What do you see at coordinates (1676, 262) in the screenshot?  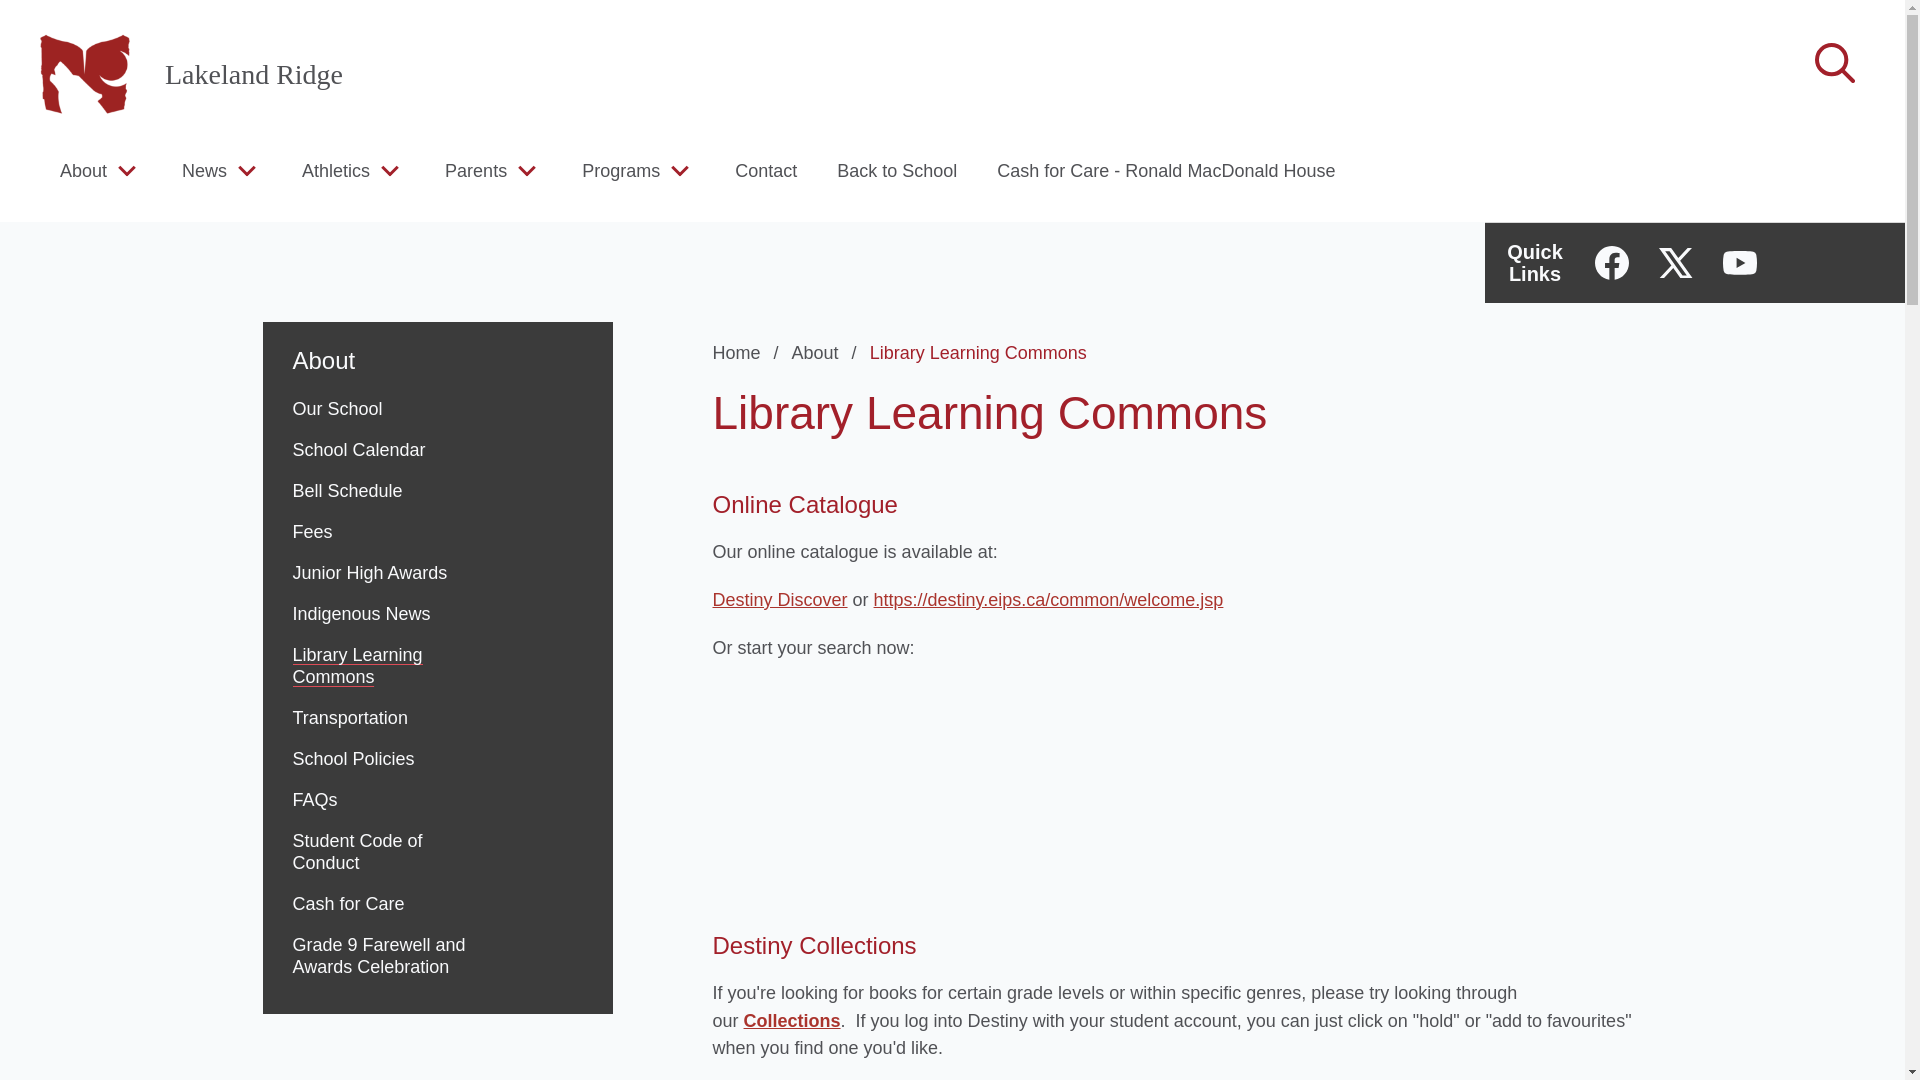 I see `Lakeland Ridge's X` at bounding box center [1676, 262].